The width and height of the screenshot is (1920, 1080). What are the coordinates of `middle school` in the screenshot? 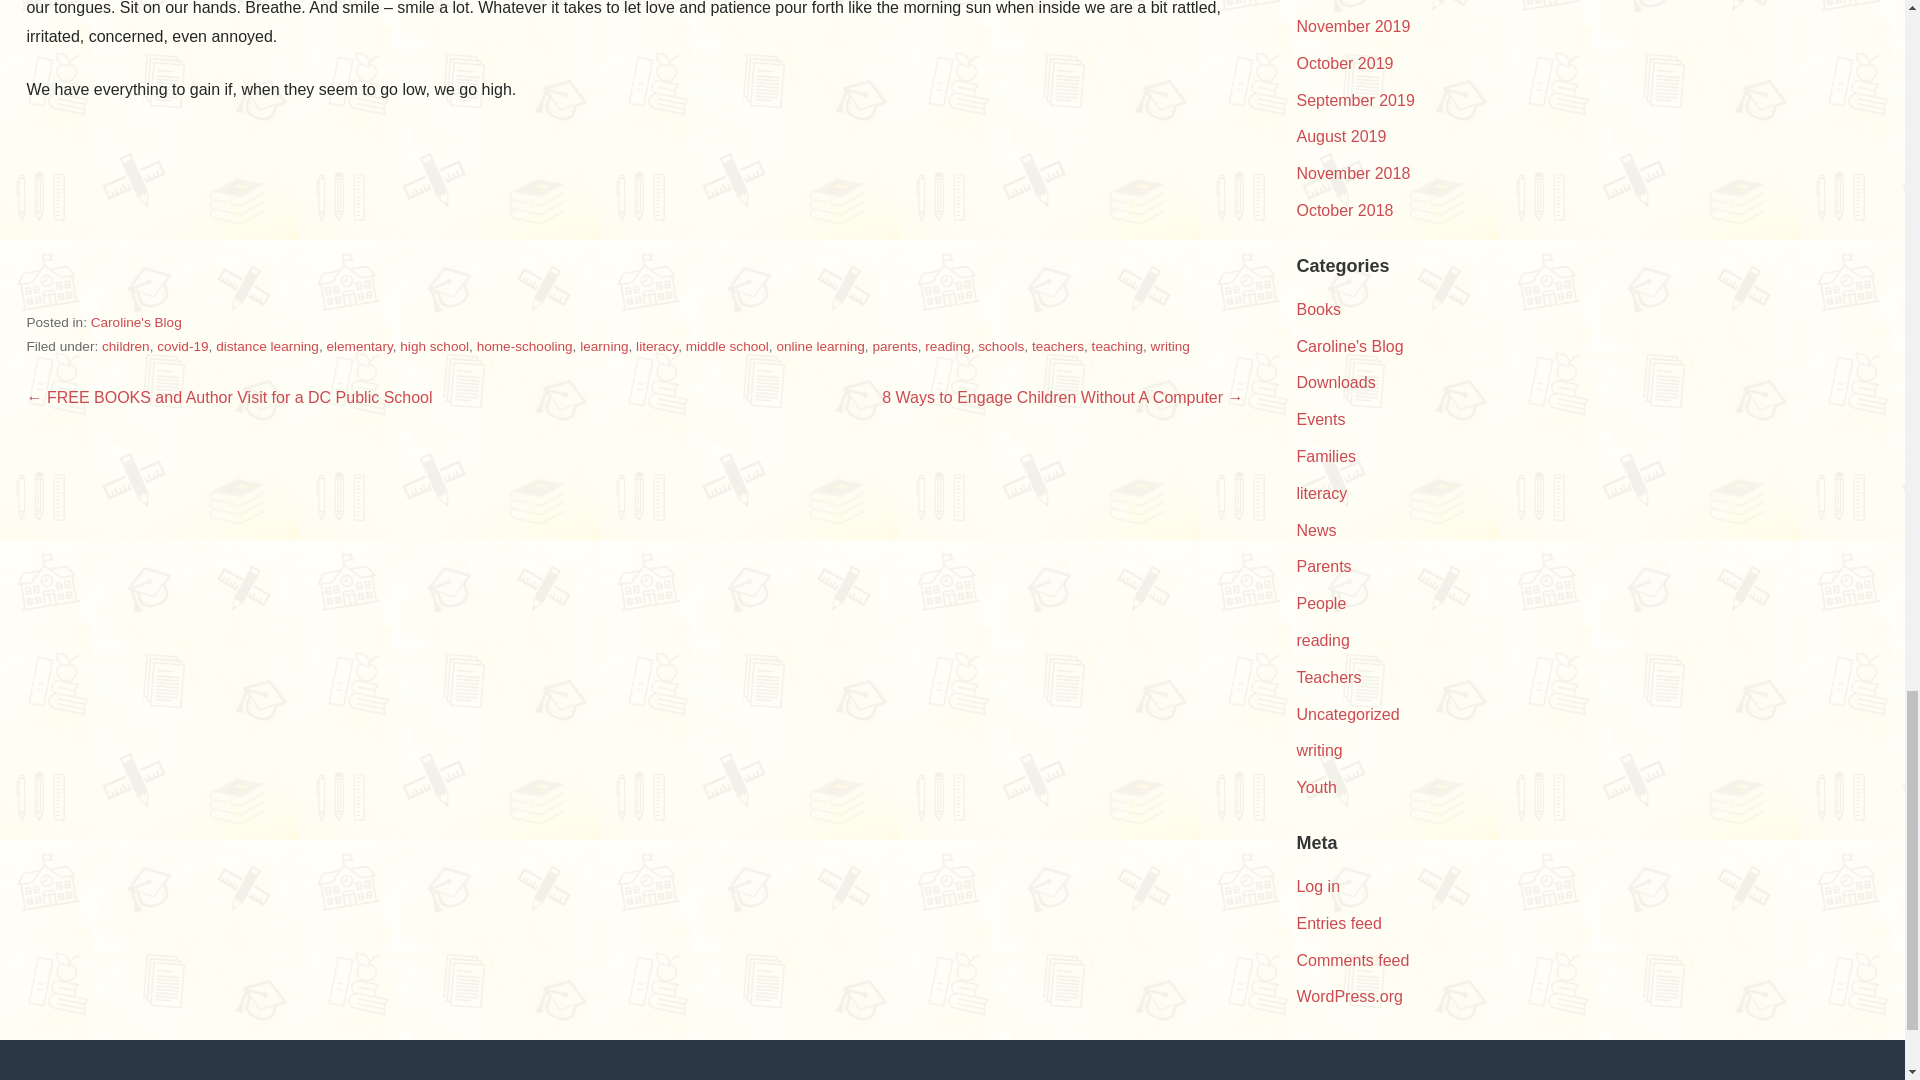 It's located at (727, 346).